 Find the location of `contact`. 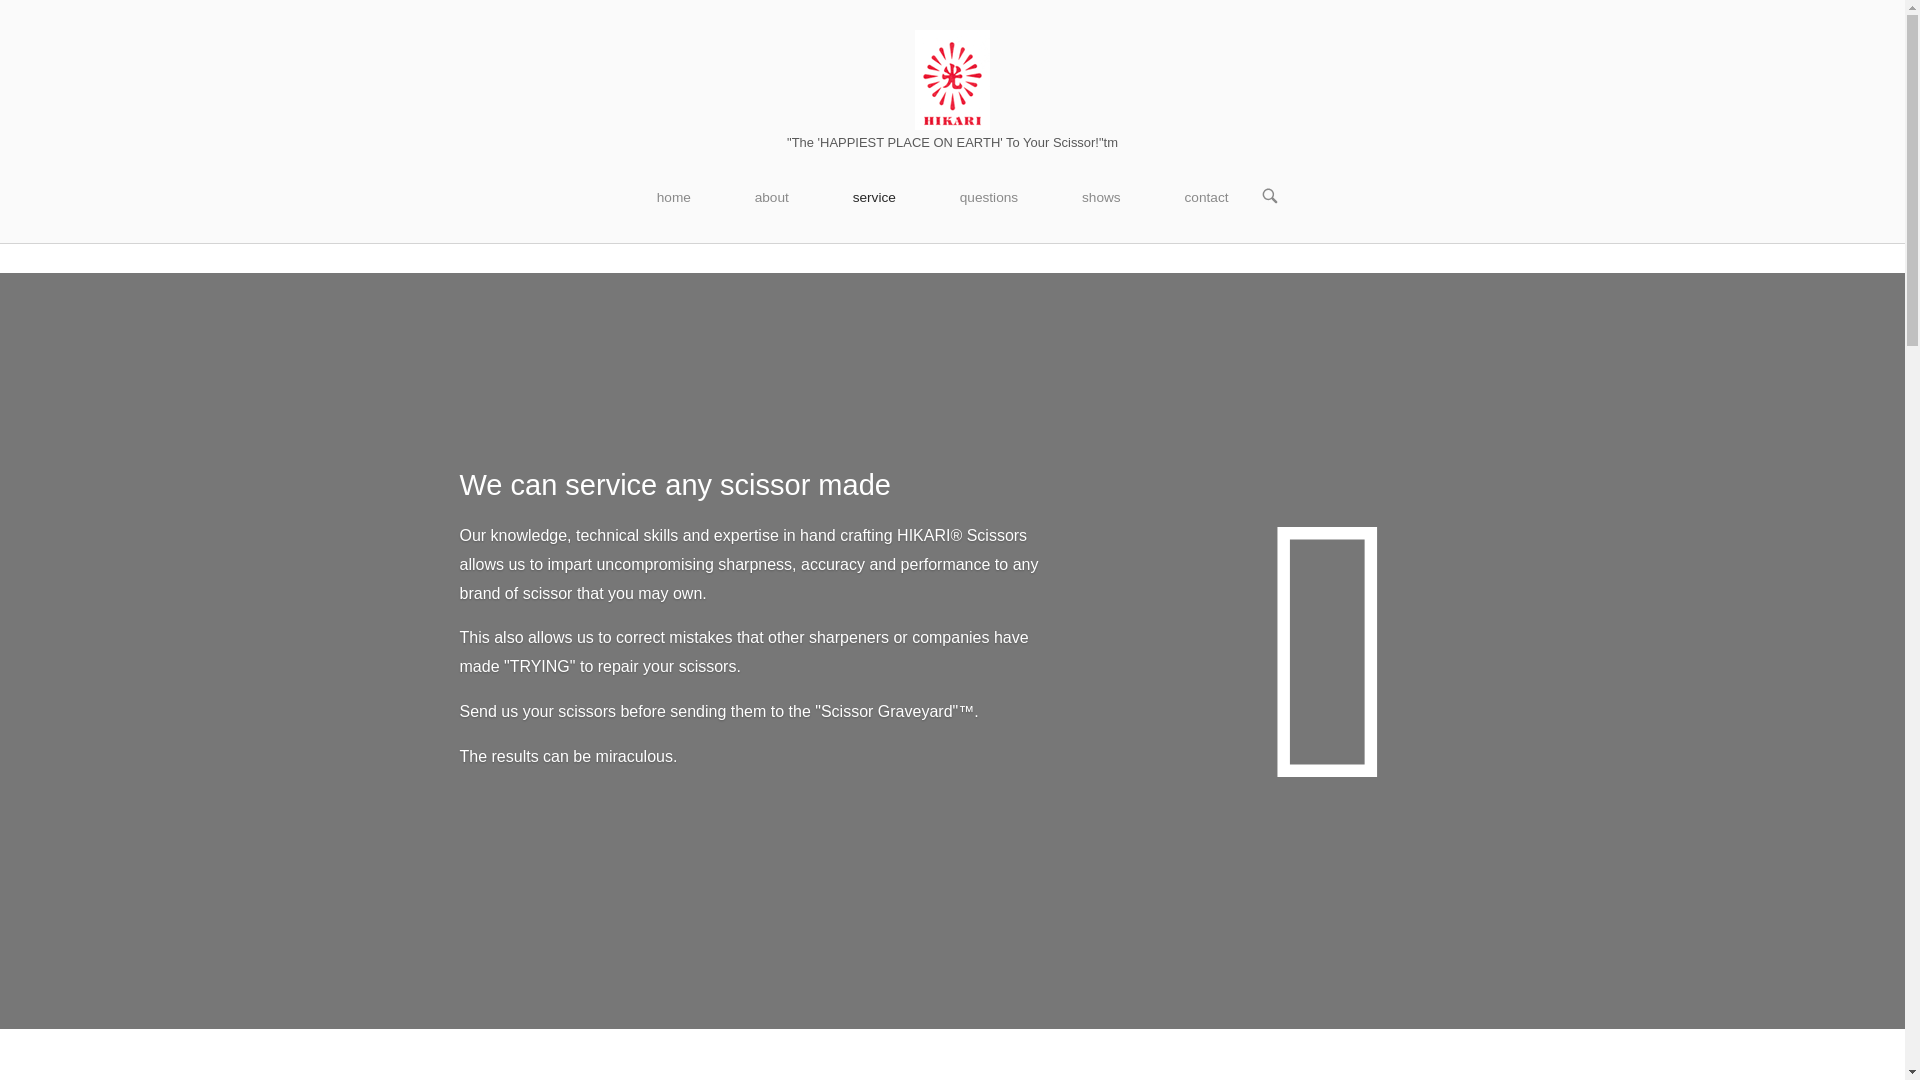

contact is located at coordinates (1205, 198).